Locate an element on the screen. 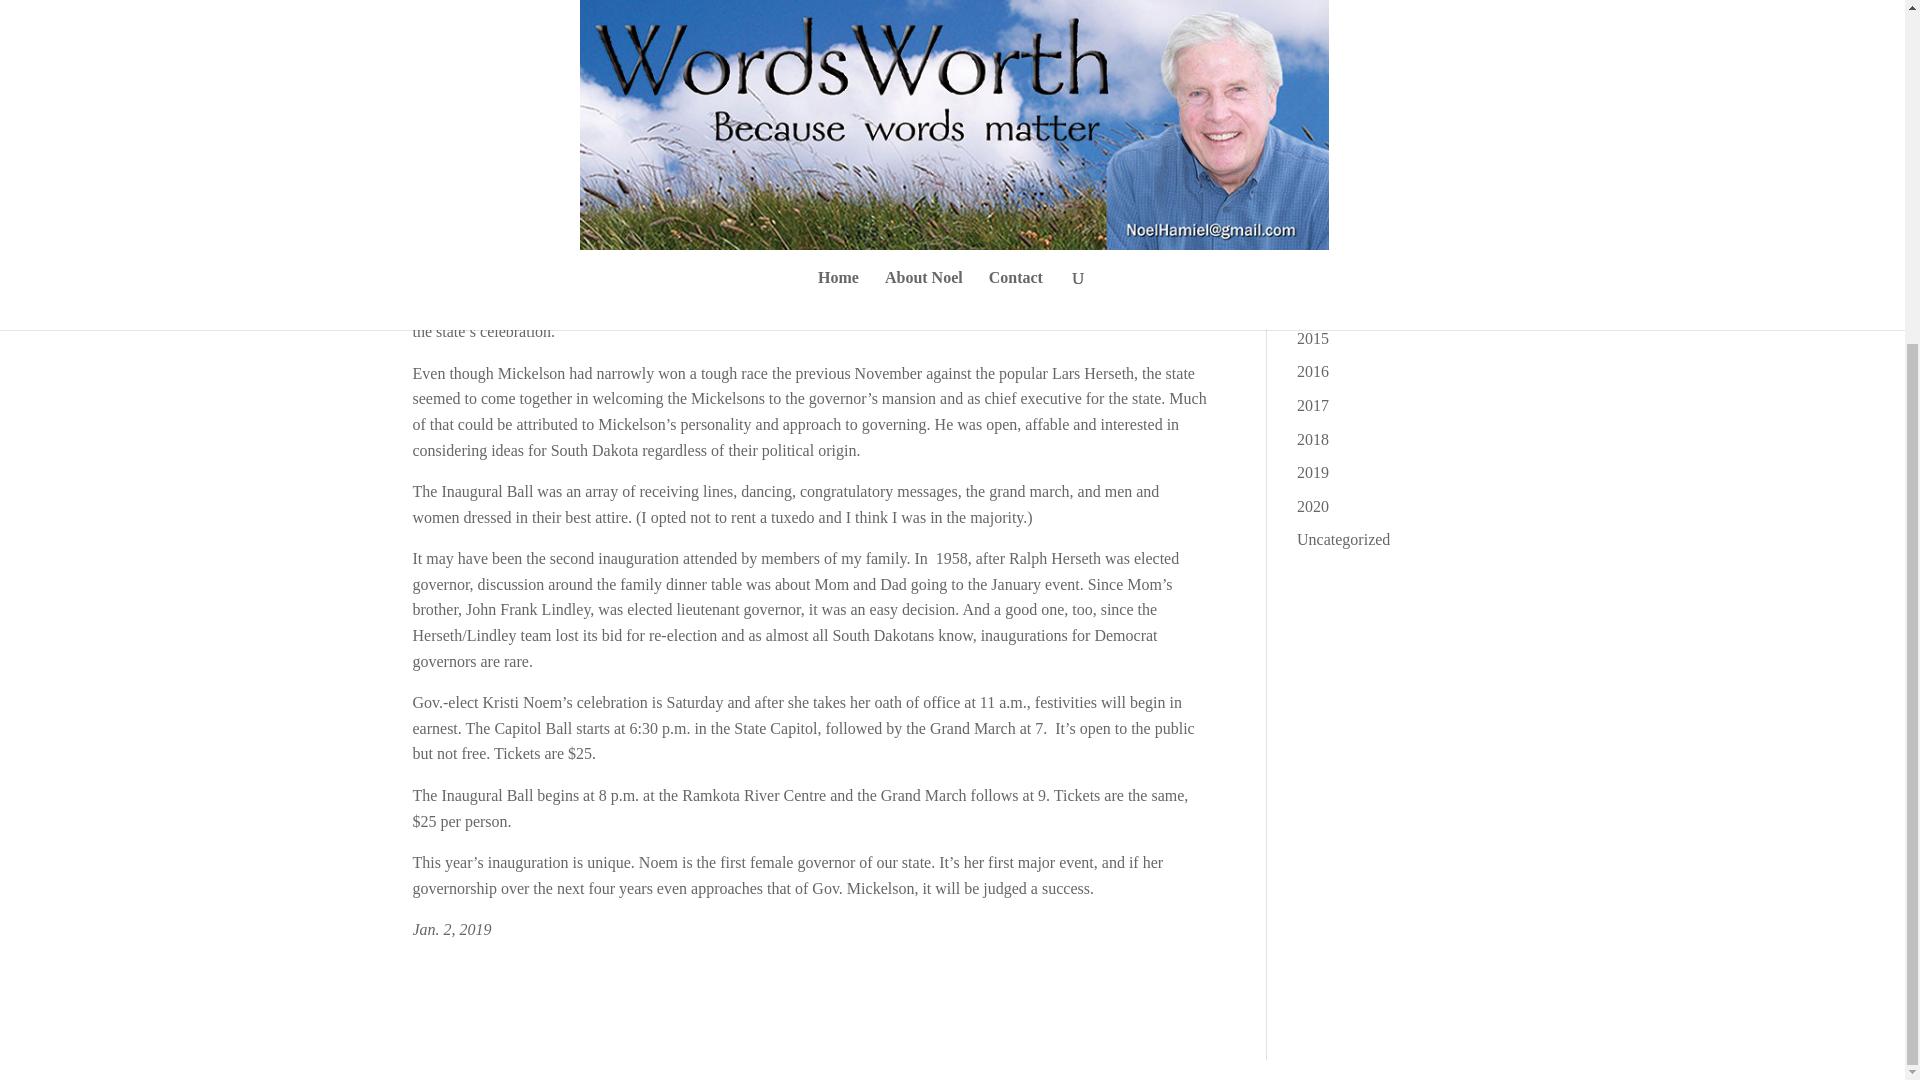 This screenshot has width=1920, height=1080. 2017 is located at coordinates (1312, 405).